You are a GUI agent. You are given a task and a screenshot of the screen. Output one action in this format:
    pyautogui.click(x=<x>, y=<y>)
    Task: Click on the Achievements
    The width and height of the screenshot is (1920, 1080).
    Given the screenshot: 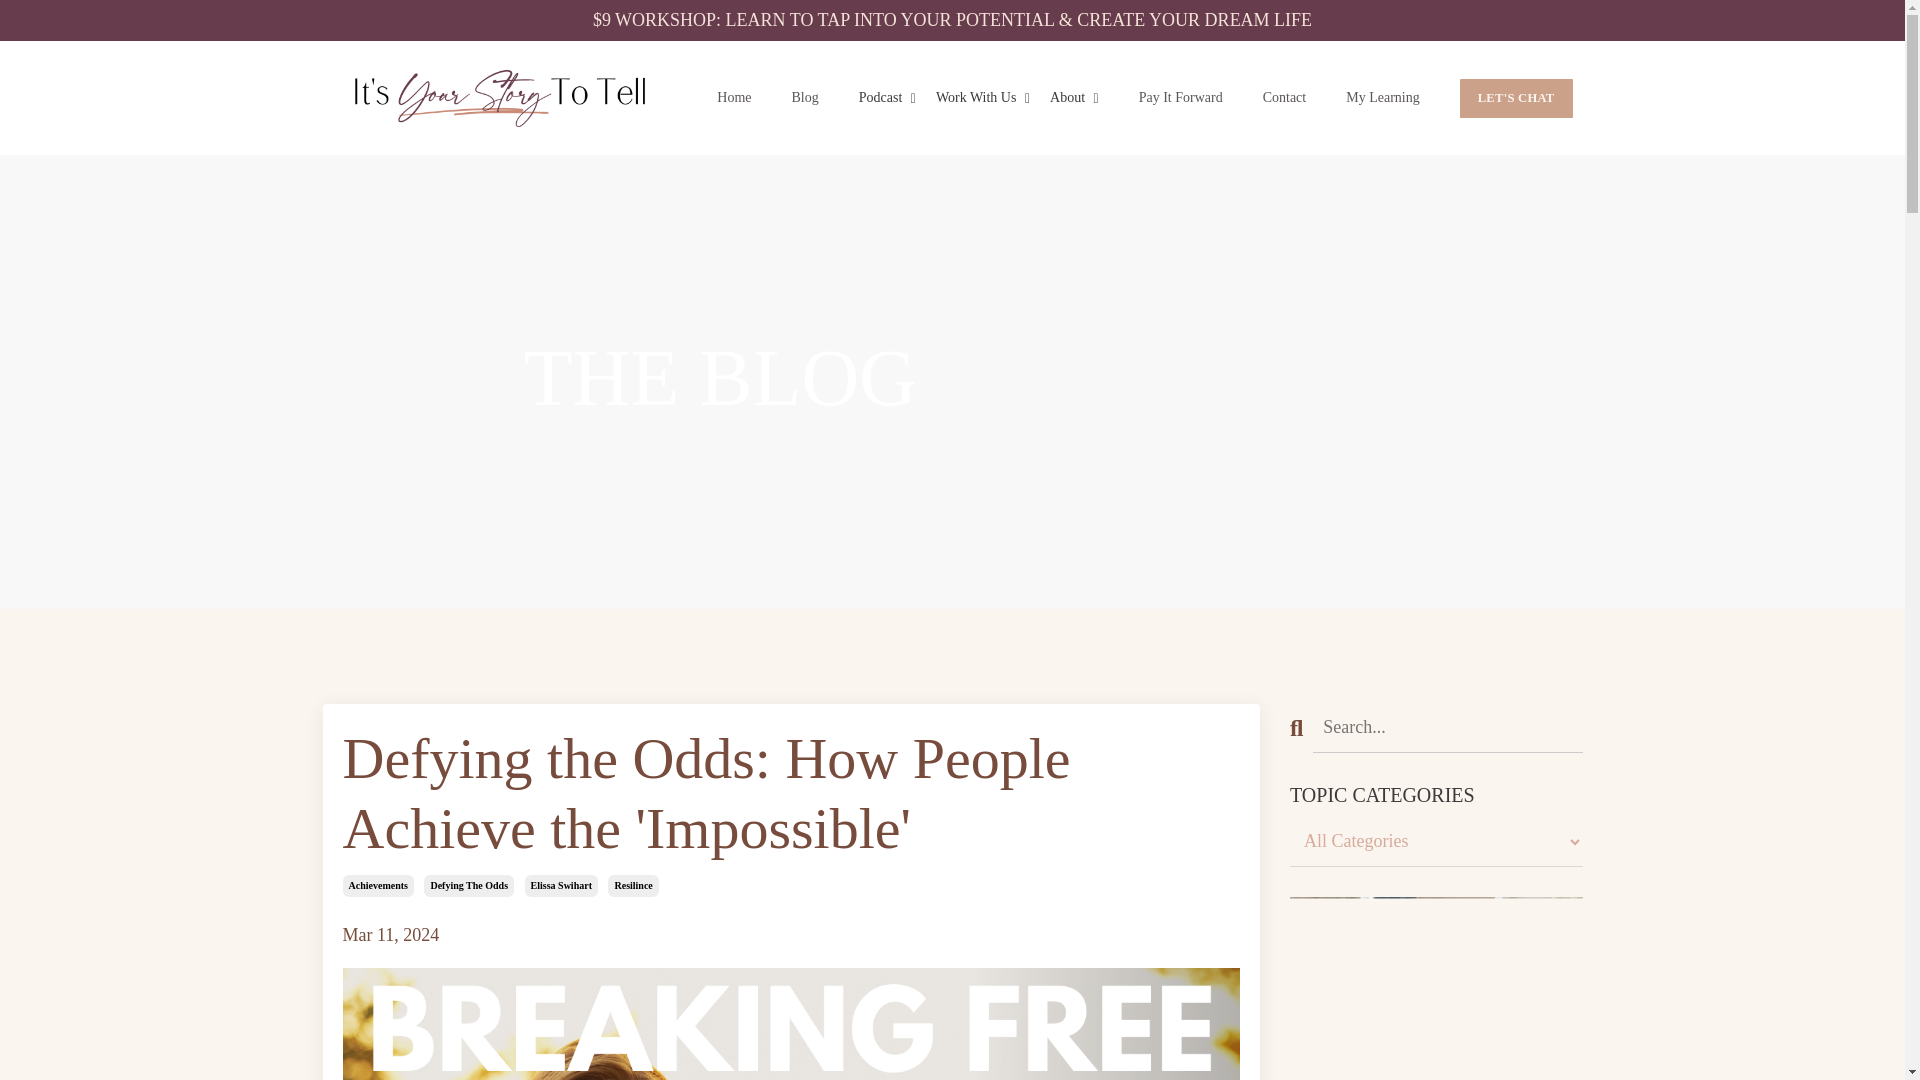 What is the action you would take?
    pyautogui.click(x=376, y=886)
    